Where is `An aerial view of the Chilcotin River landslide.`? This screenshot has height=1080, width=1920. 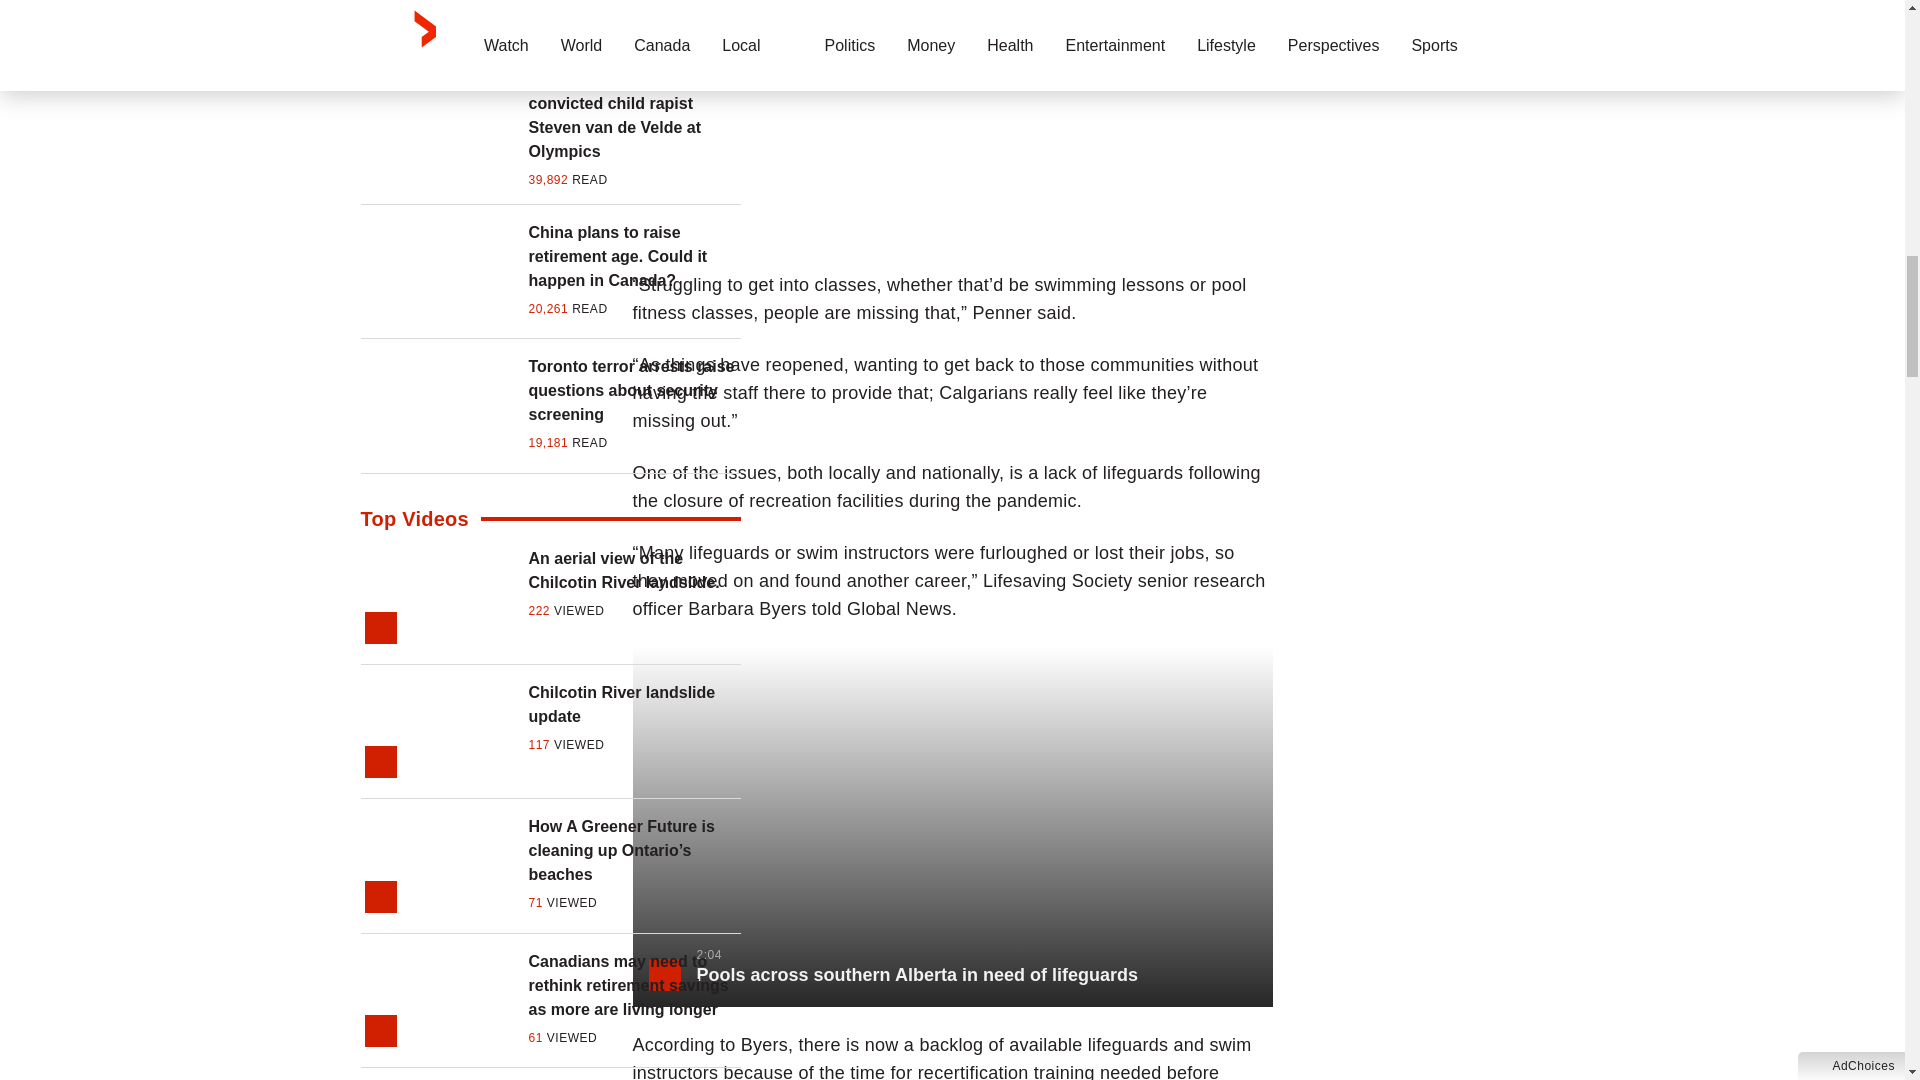
An aerial view of the Chilcotin River landslide. is located at coordinates (634, 570).